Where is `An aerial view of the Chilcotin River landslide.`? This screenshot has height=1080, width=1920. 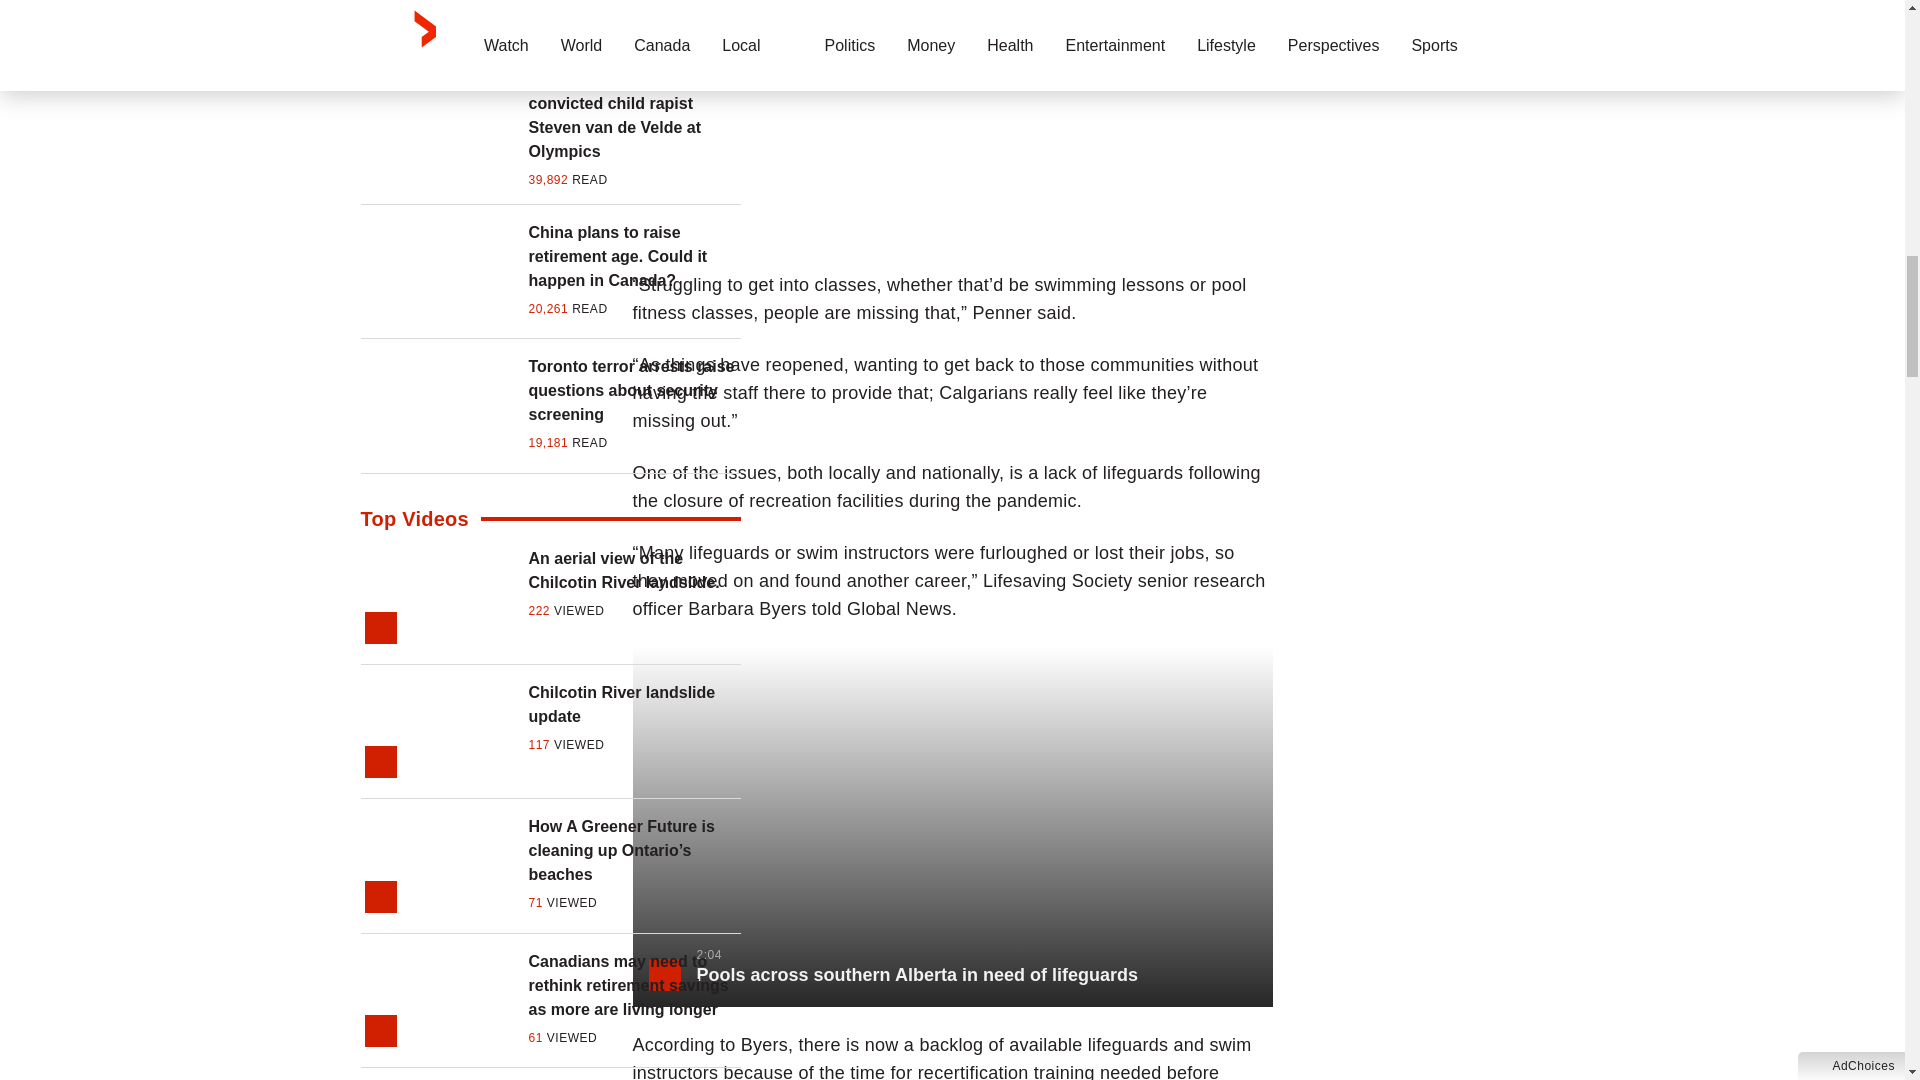
An aerial view of the Chilcotin River landslide. is located at coordinates (634, 570).